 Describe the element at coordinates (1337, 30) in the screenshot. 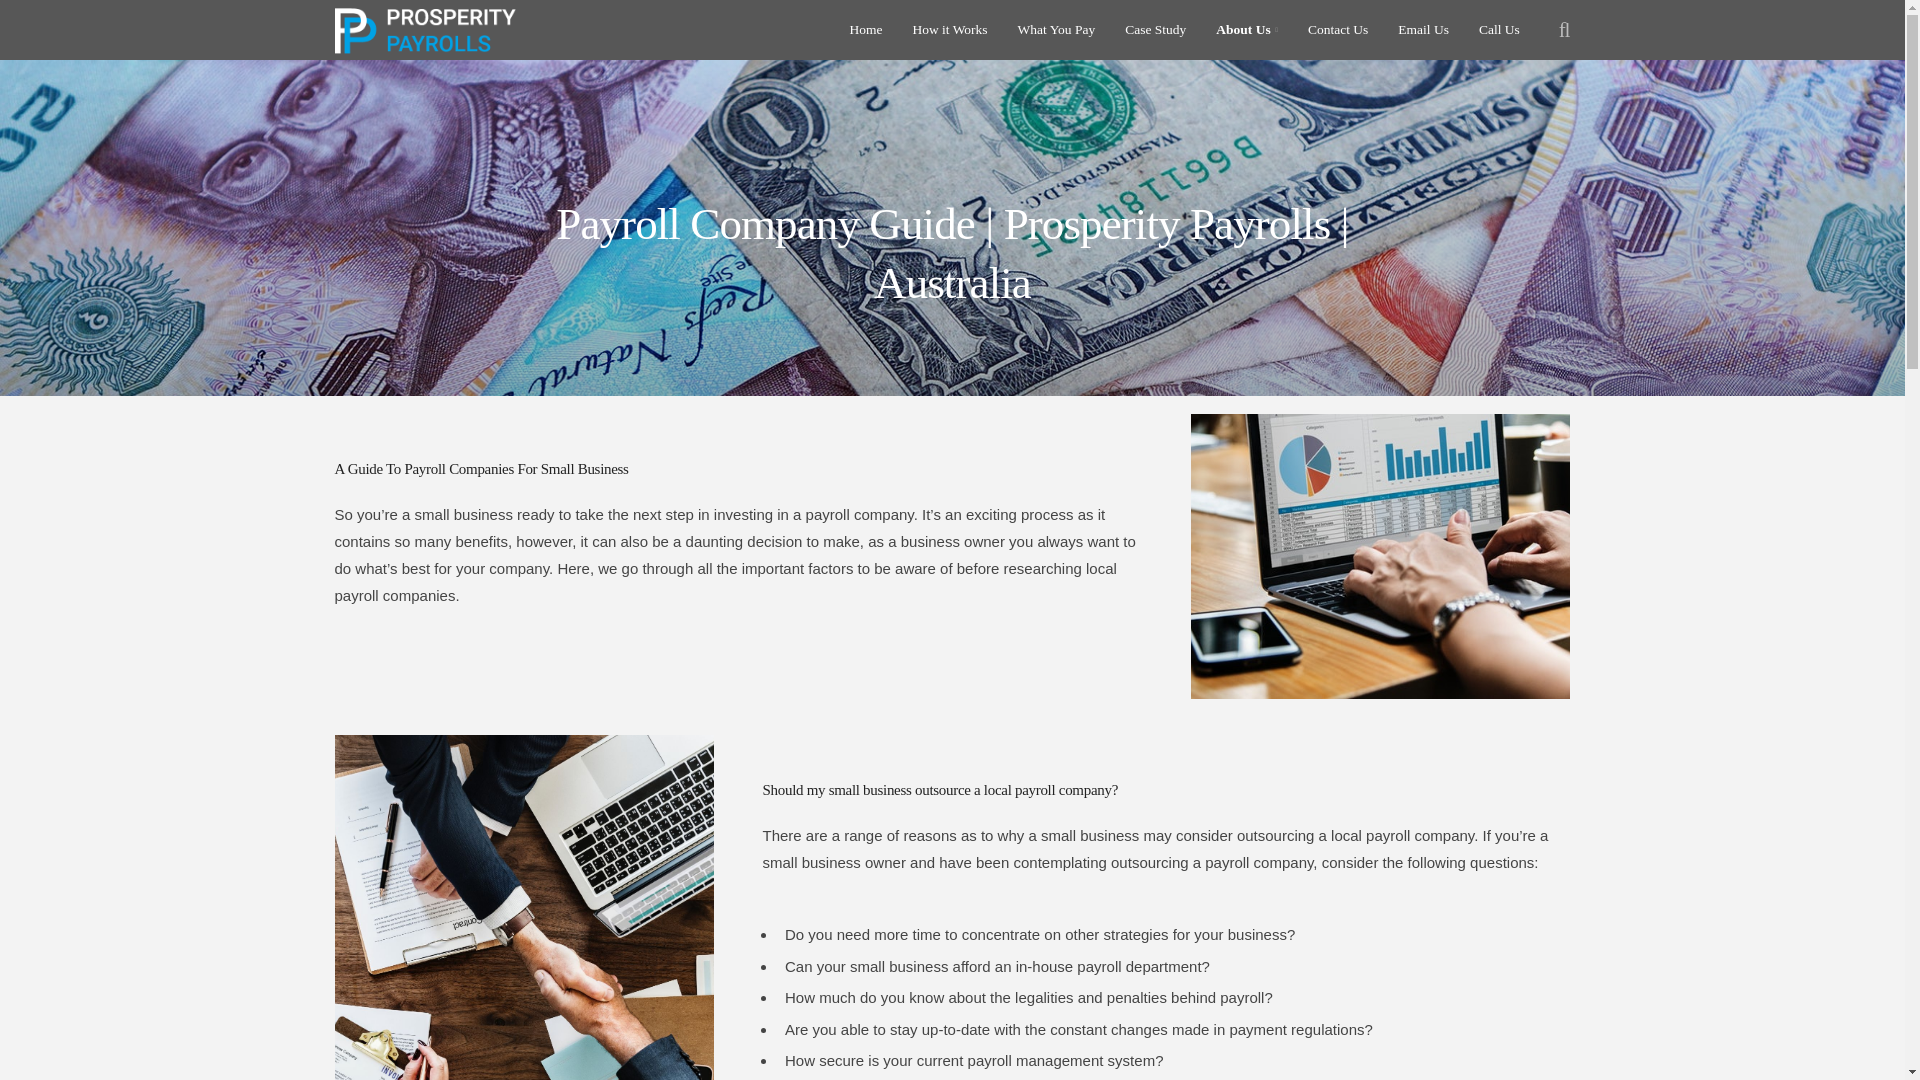

I see `Contact Us` at that location.